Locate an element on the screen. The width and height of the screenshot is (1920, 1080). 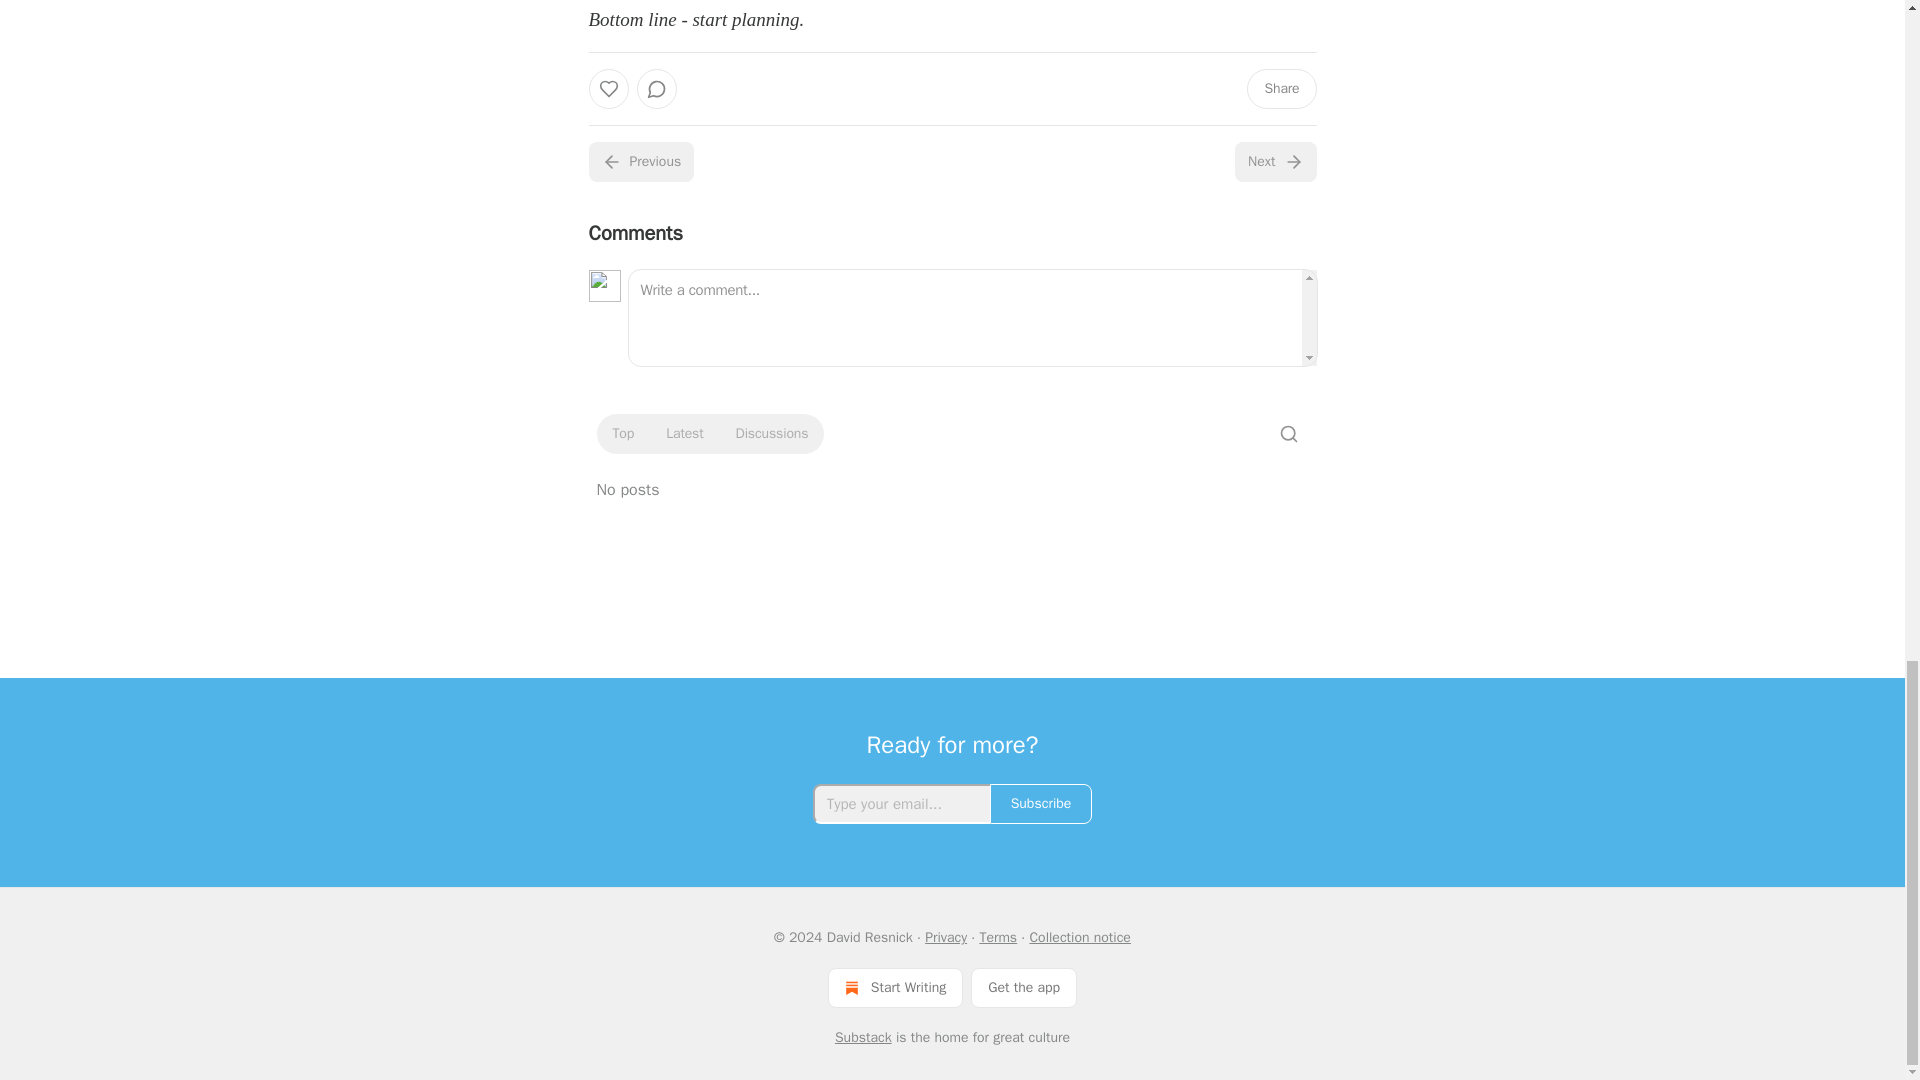
Discussions is located at coordinates (772, 434).